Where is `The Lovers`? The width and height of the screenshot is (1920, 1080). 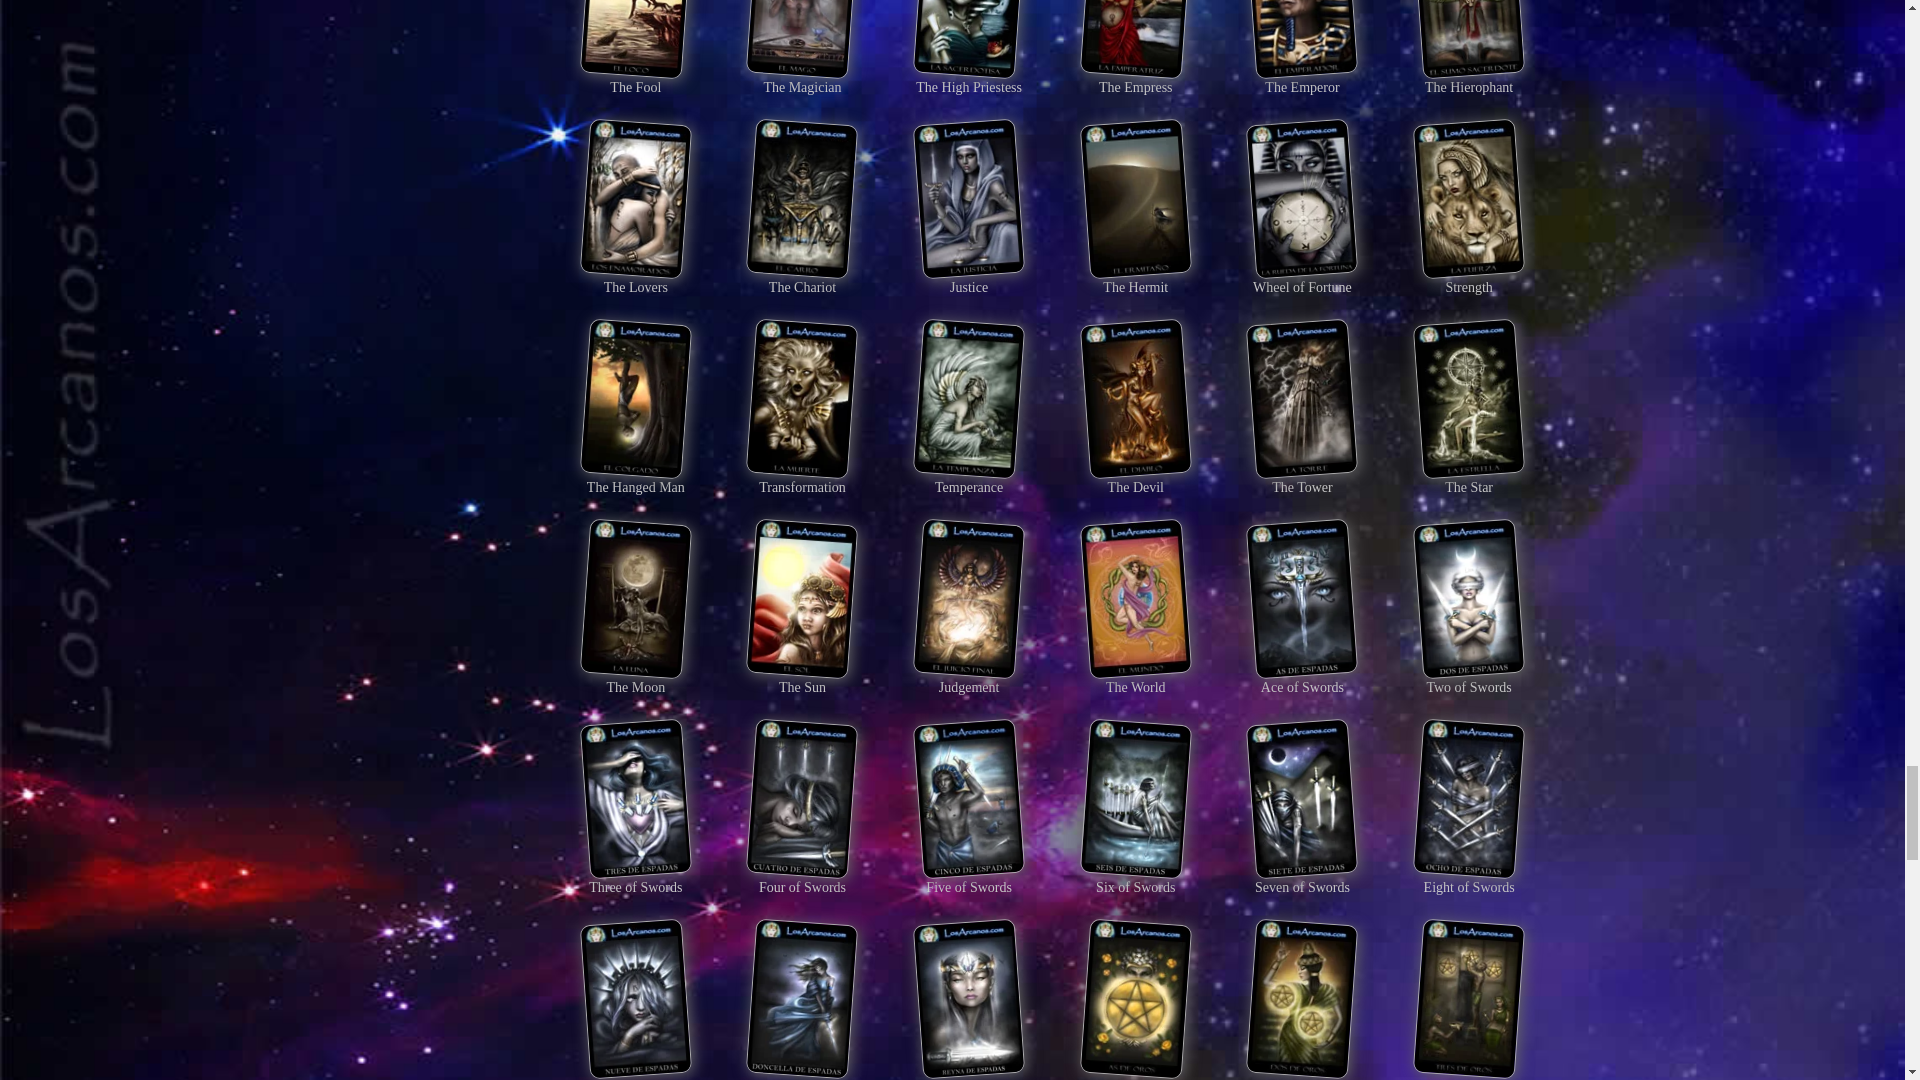
The Lovers is located at coordinates (636, 278).